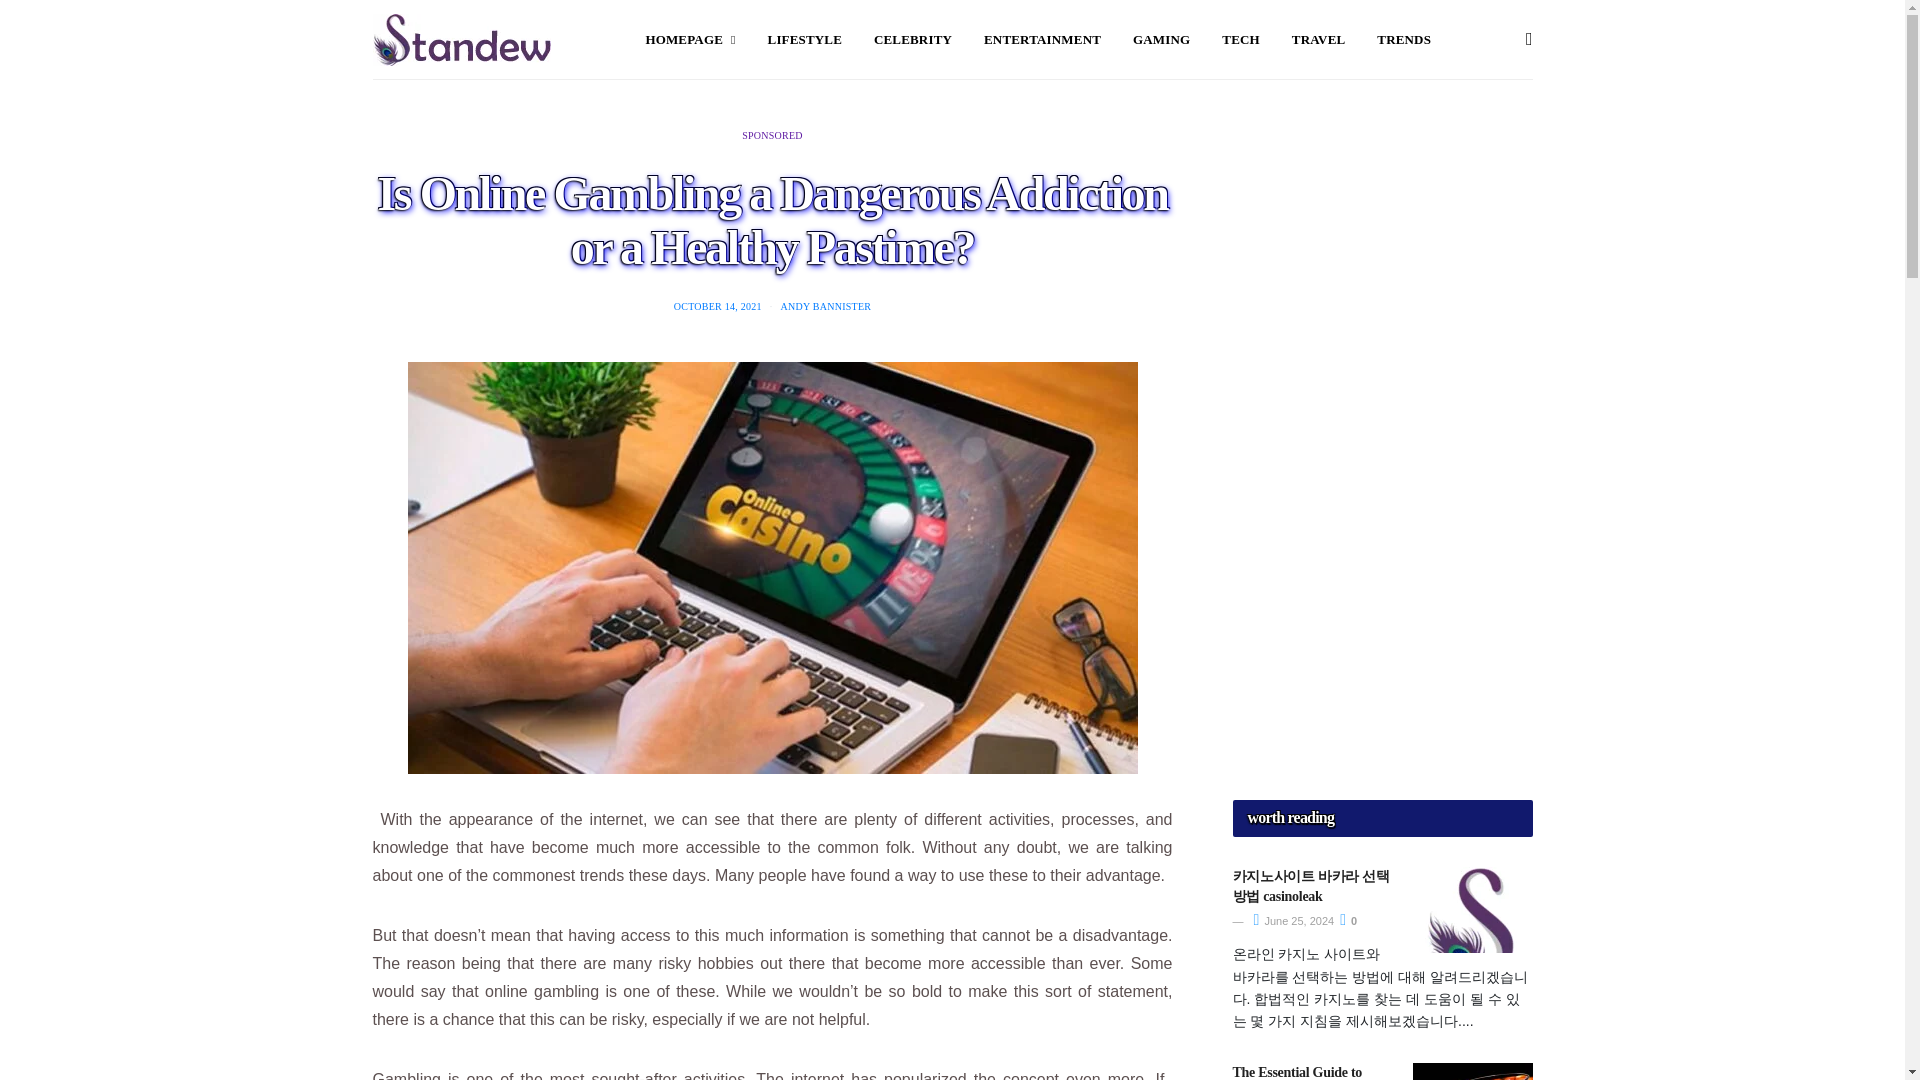  Describe the element at coordinates (1042, 39) in the screenshot. I see `ENTERTAINMENT` at that location.